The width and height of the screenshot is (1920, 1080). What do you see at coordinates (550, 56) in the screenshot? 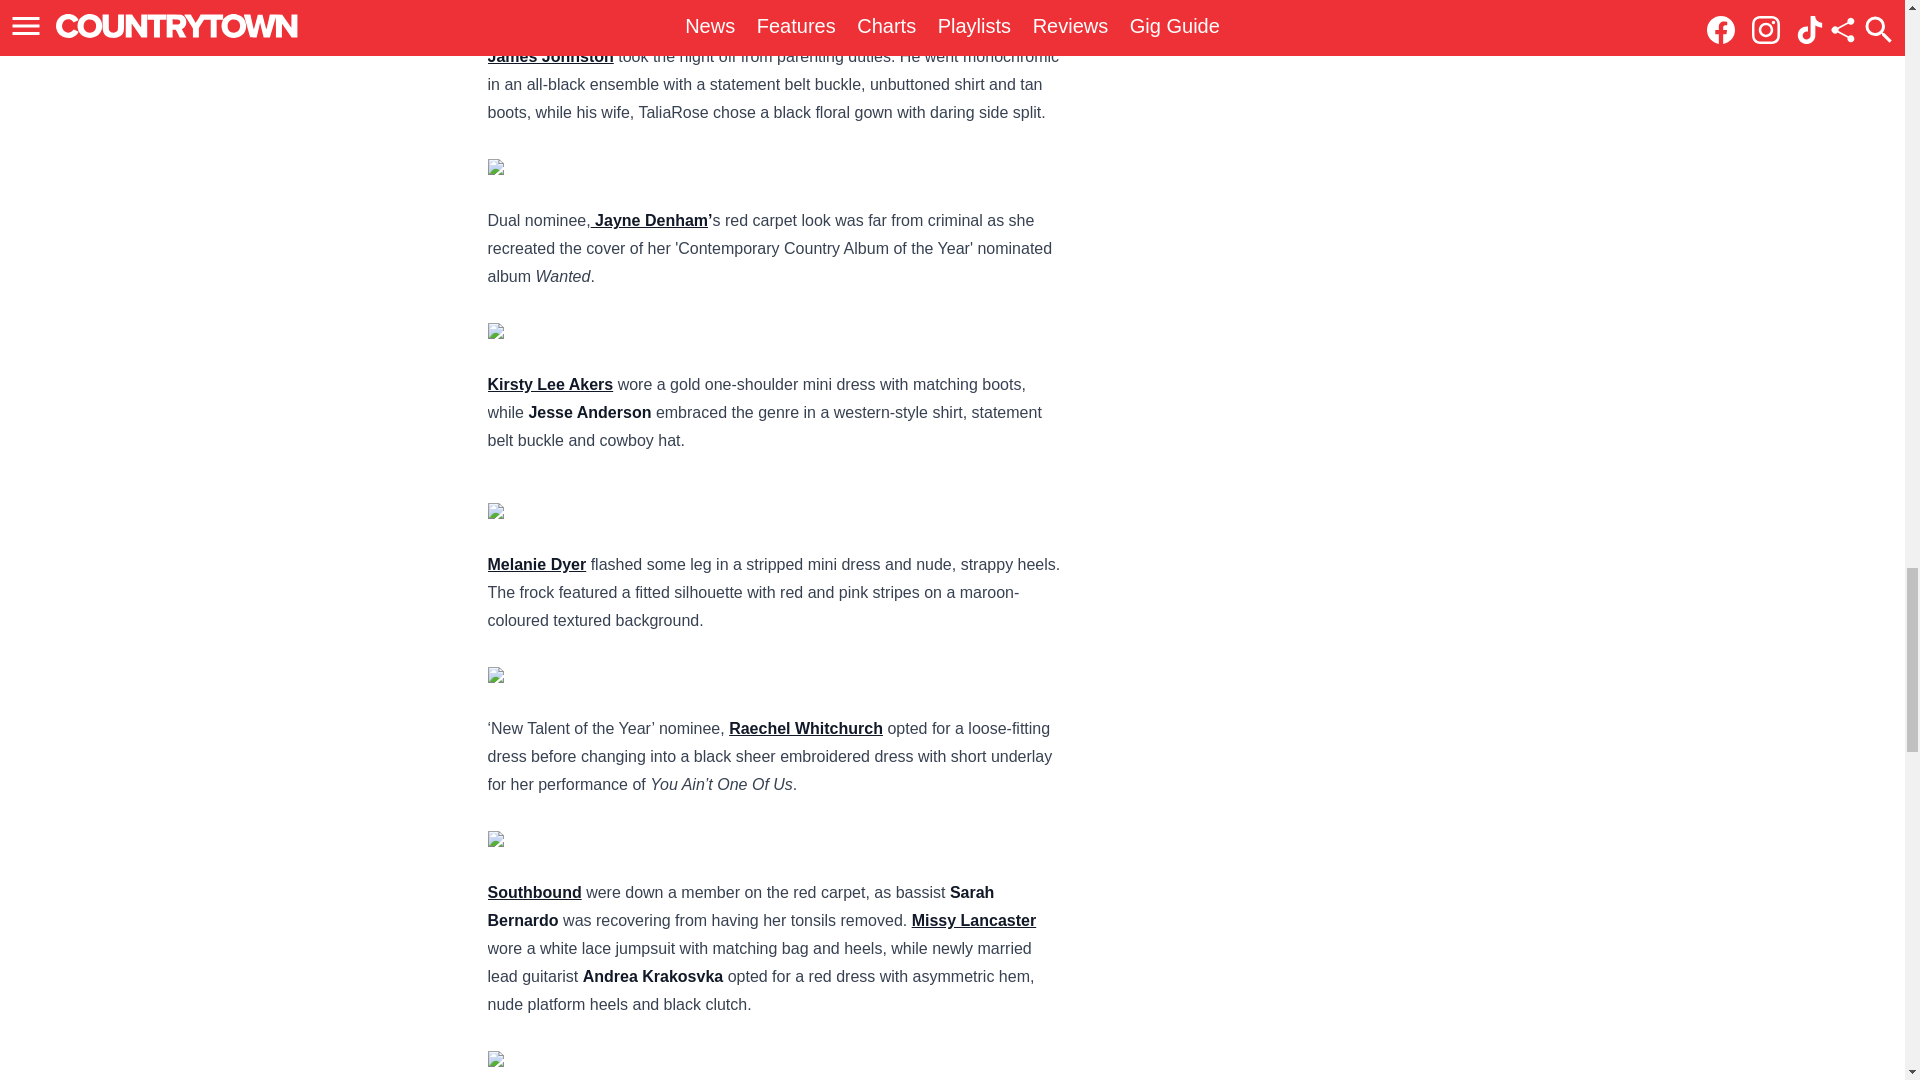
I see `James Johnston` at bounding box center [550, 56].